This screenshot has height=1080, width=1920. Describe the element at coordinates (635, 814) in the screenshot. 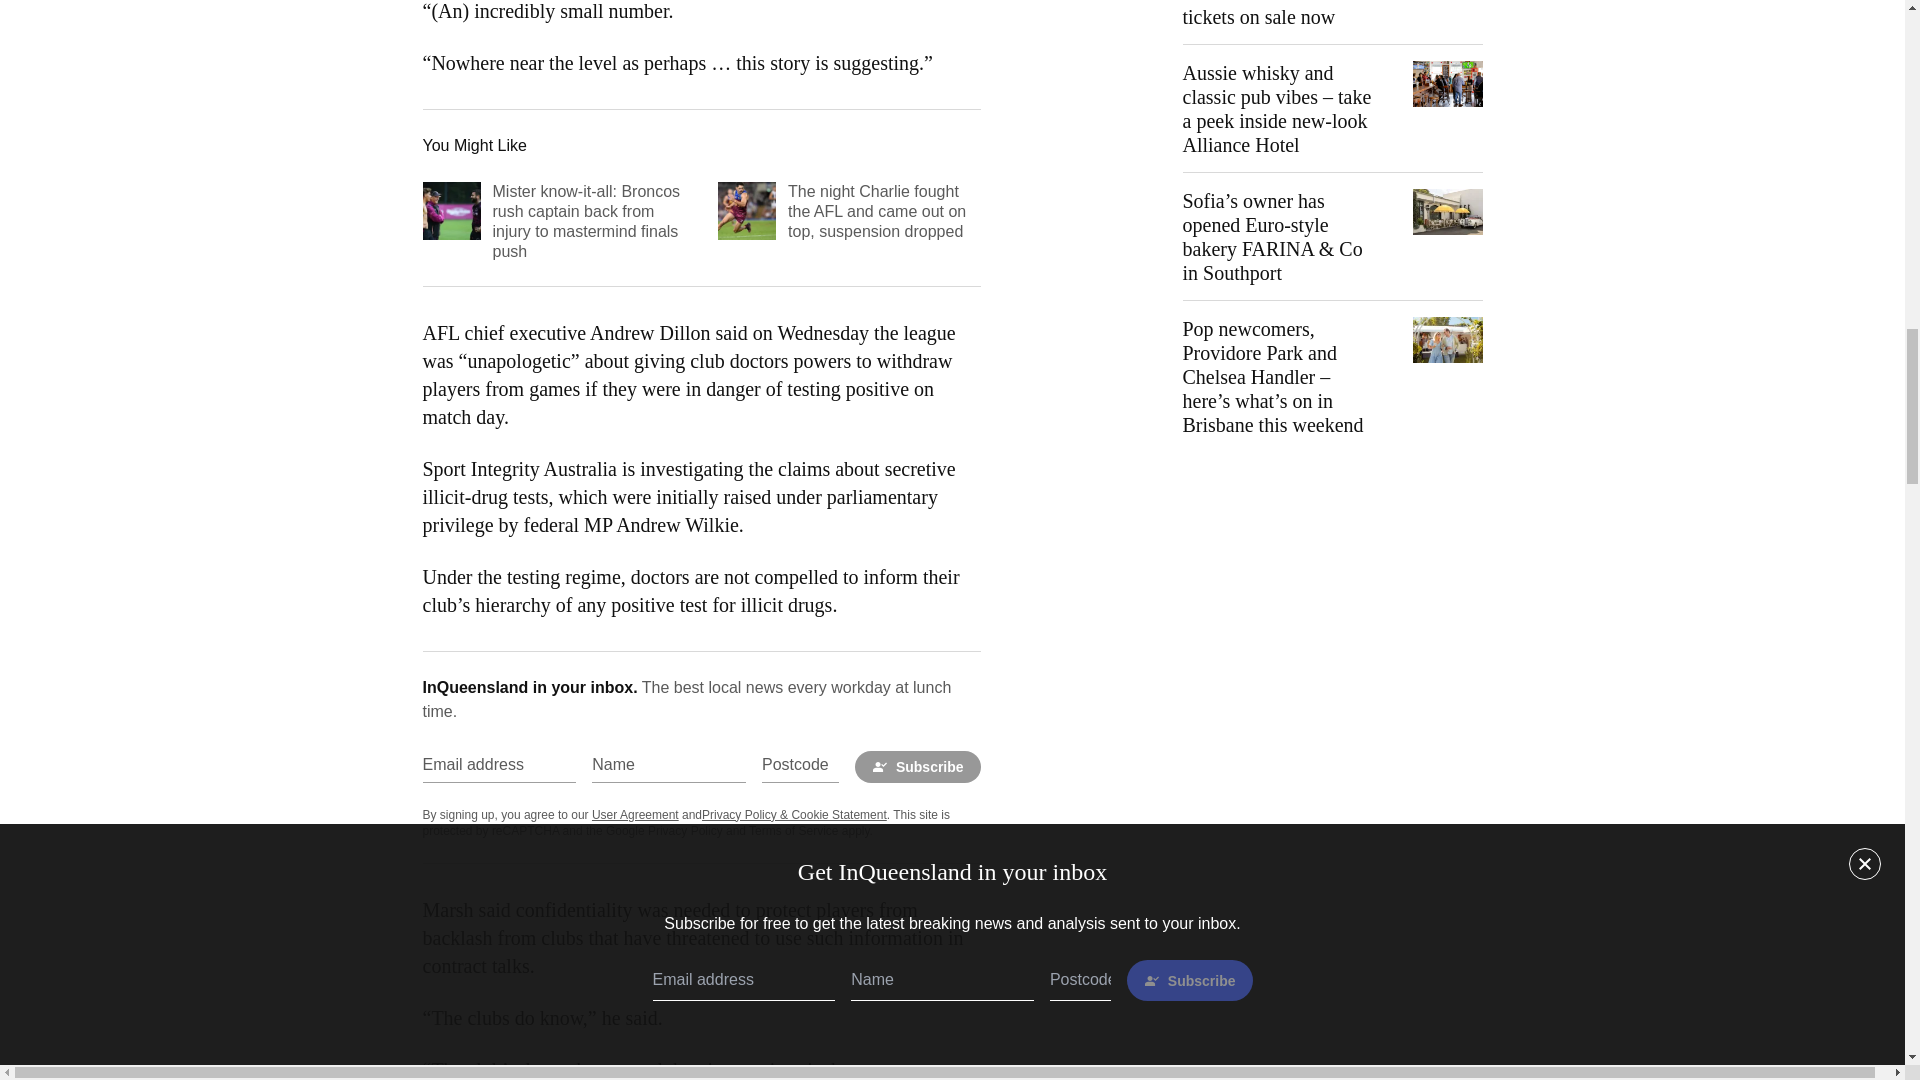

I see `User Agreement` at that location.